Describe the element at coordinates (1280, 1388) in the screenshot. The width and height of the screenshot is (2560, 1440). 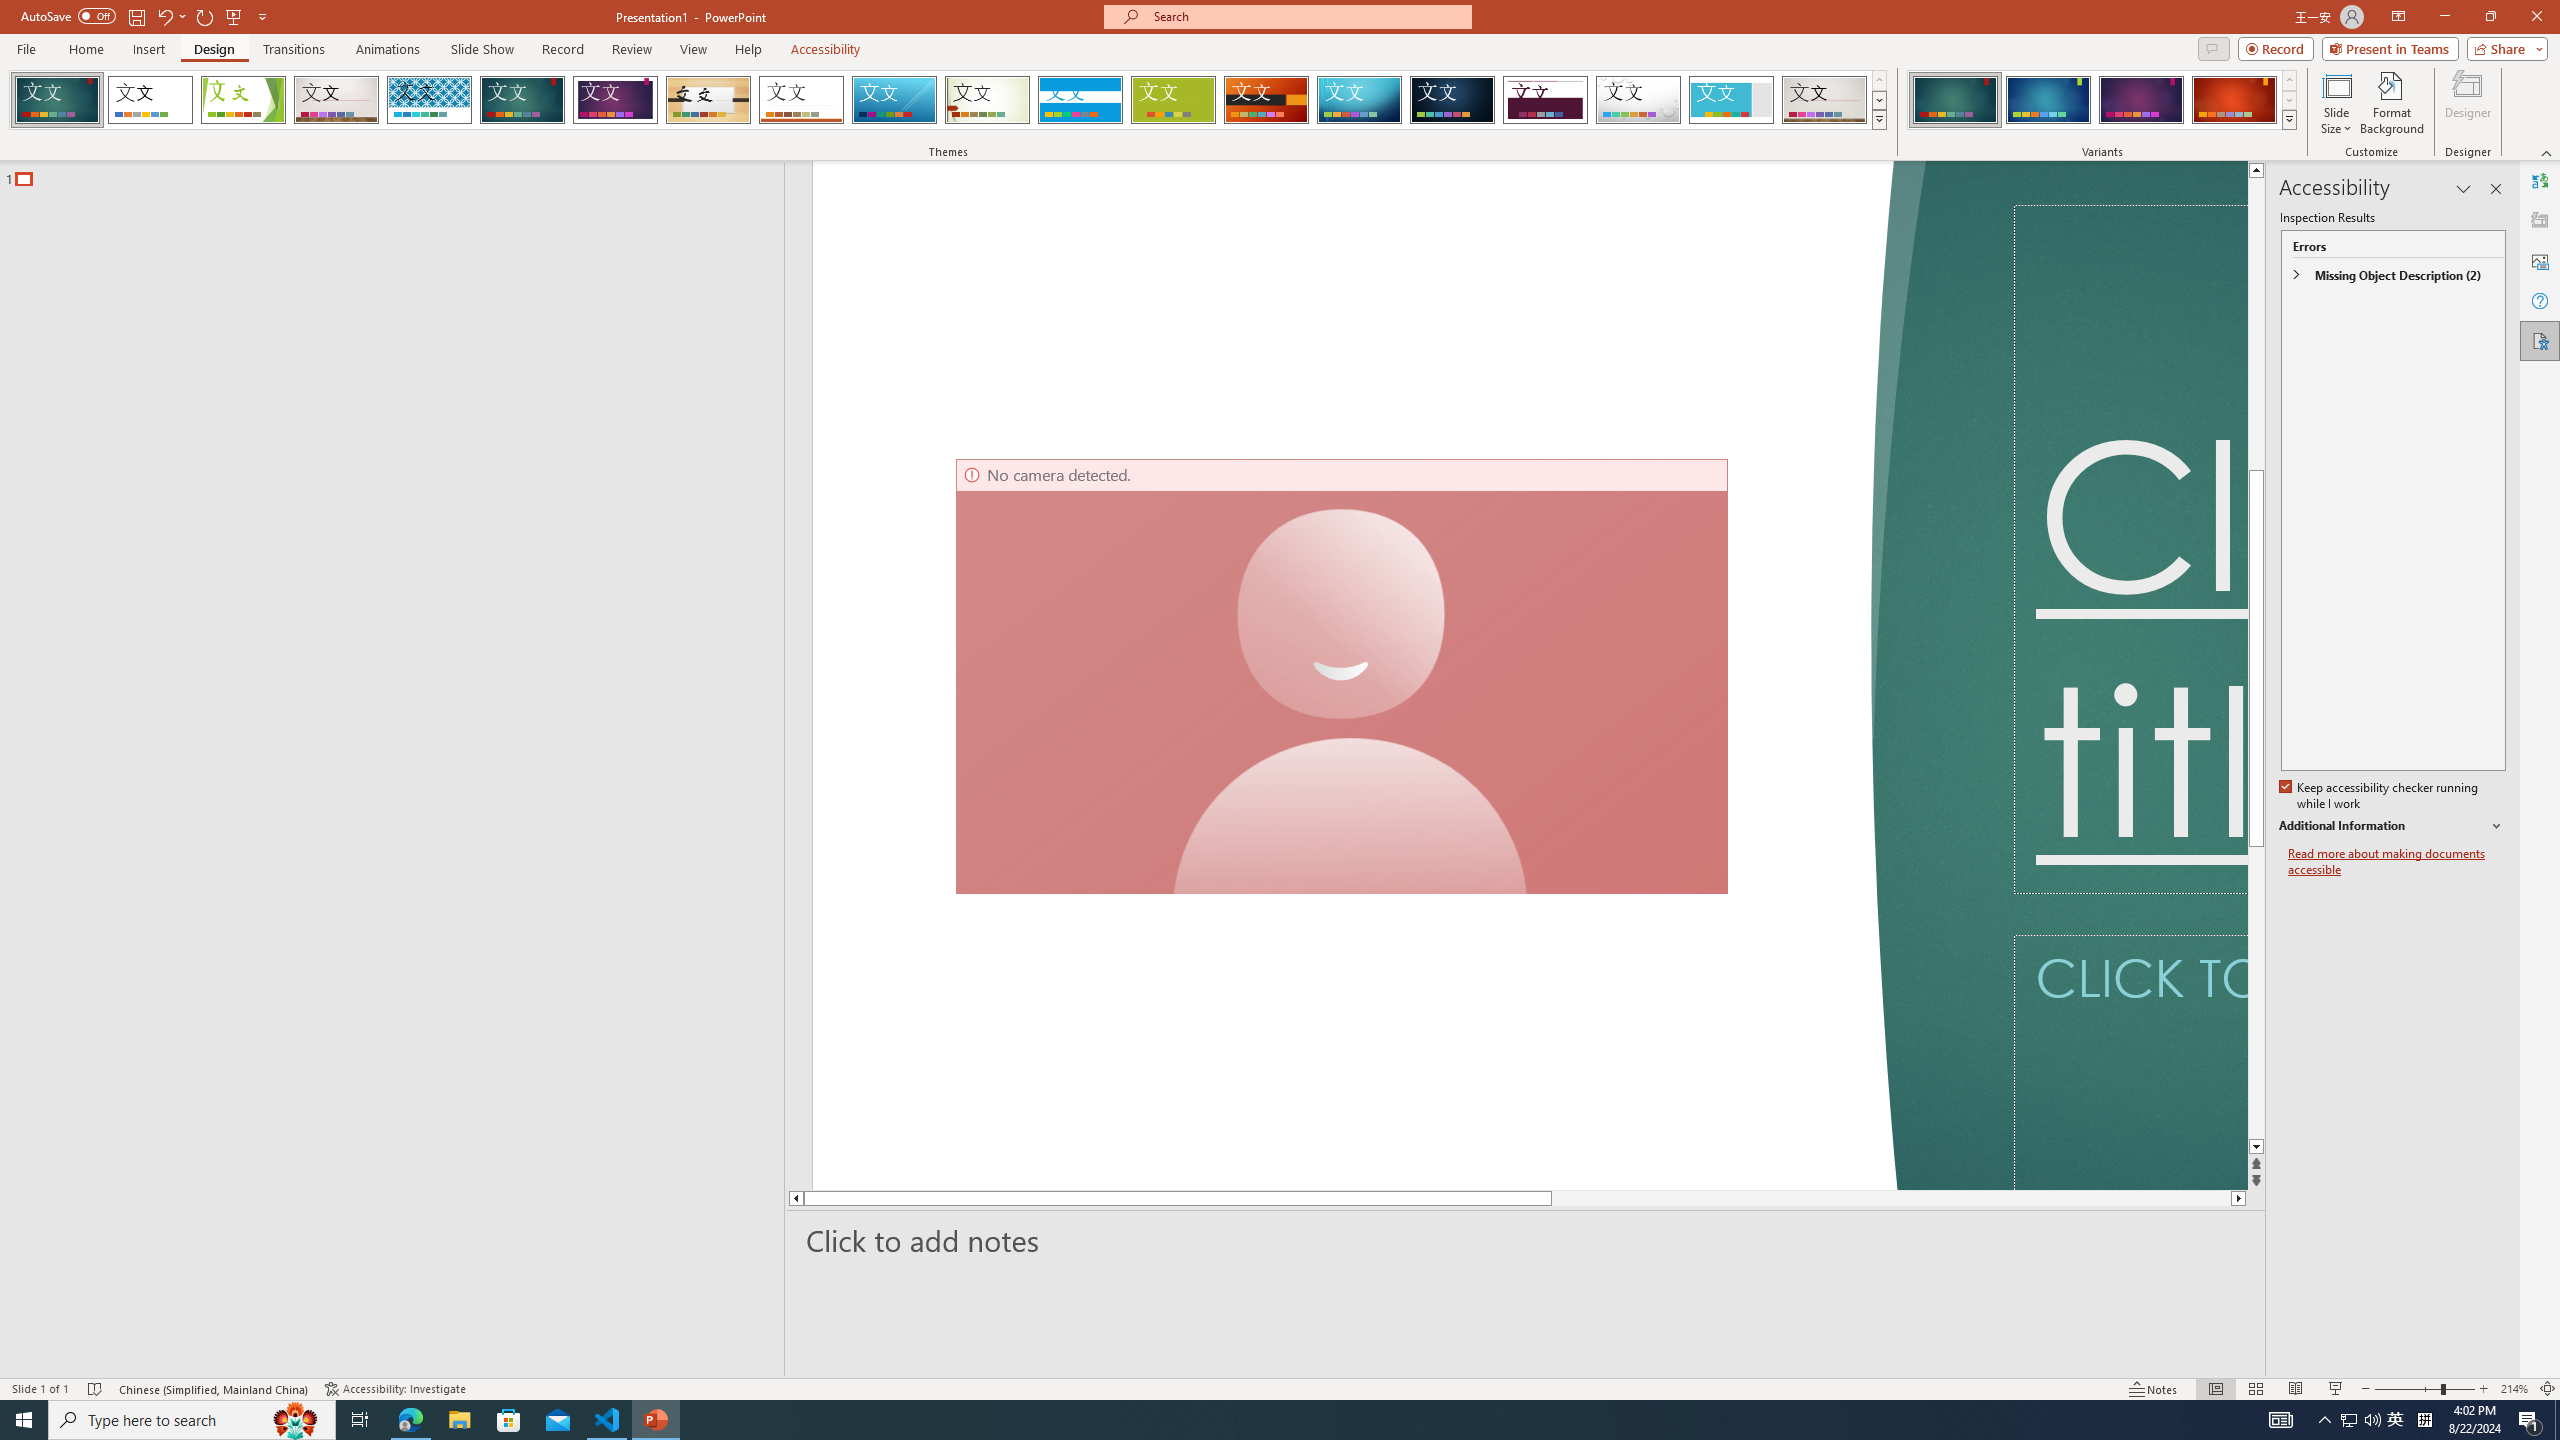
I see `Class: MsoCommandBar` at that location.